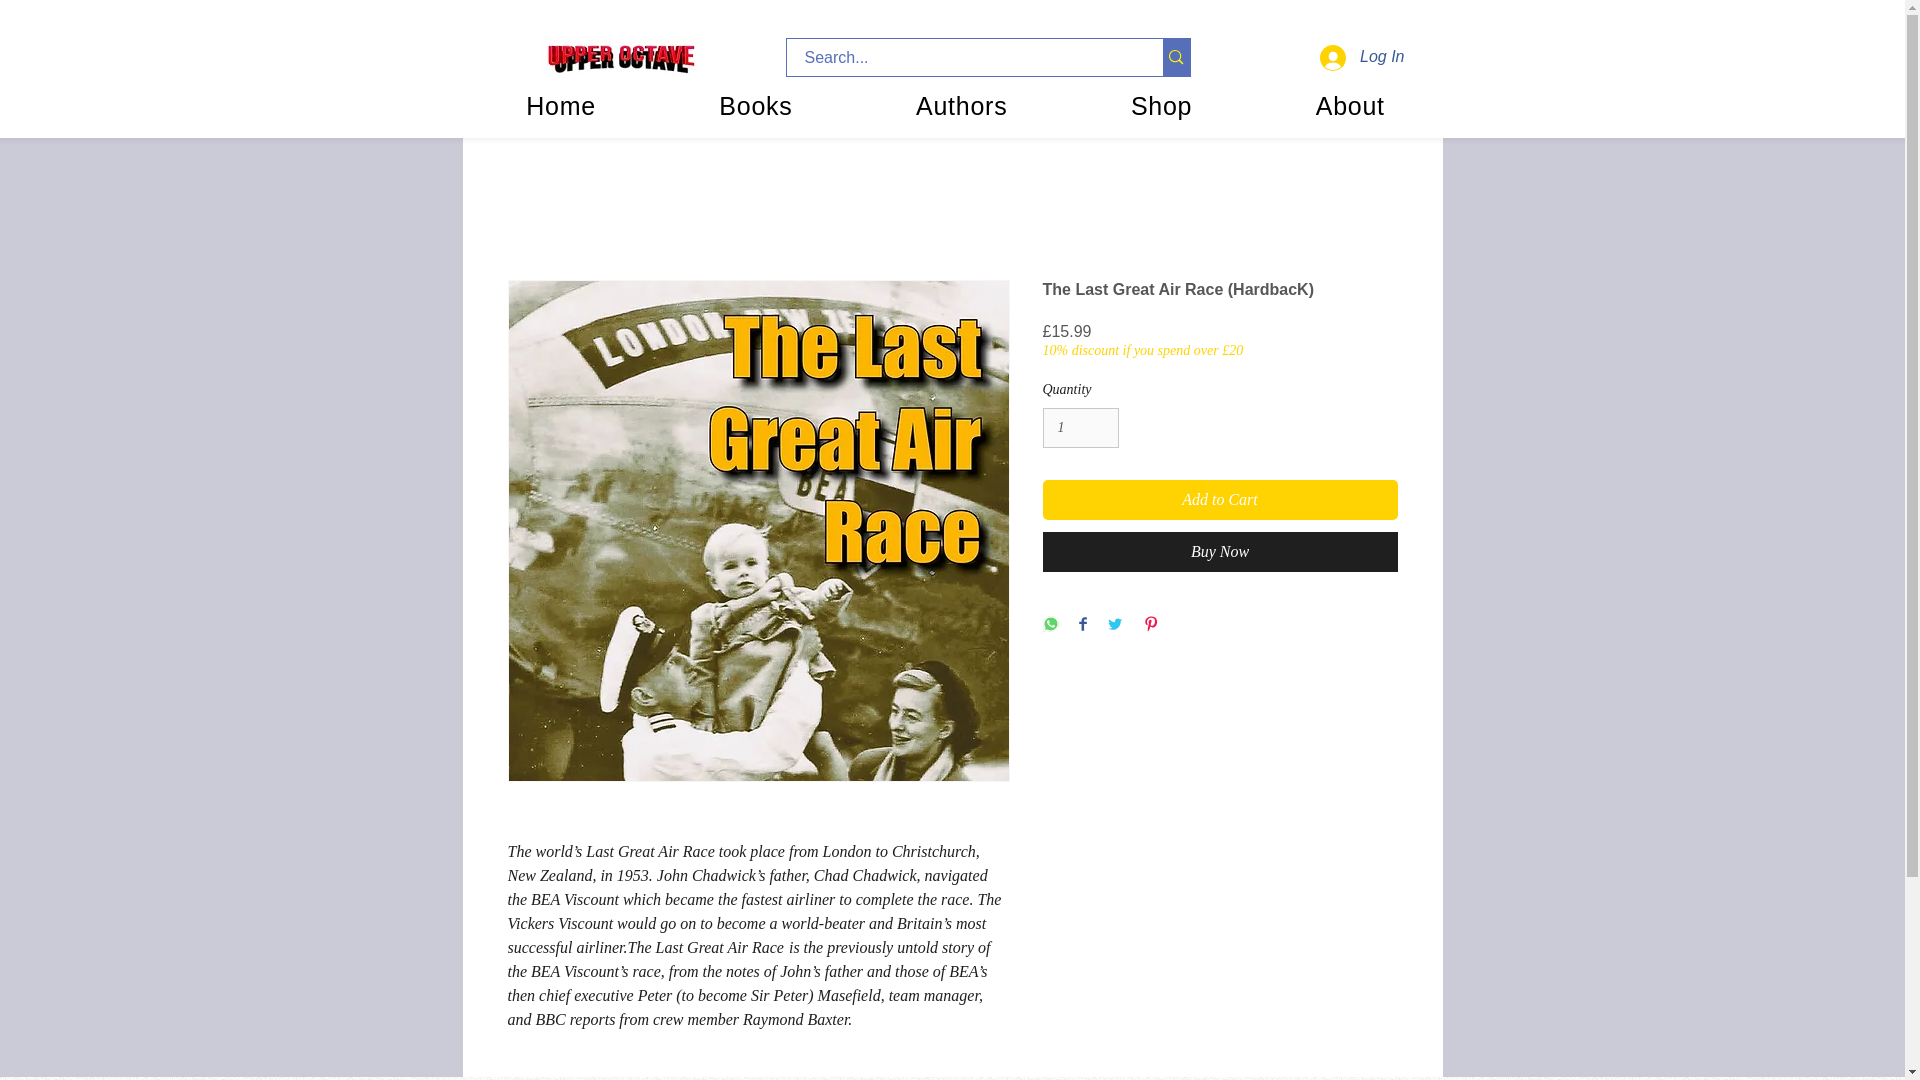  What do you see at coordinates (1362, 56) in the screenshot?
I see `Log In` at bounding box center [1362, 56].